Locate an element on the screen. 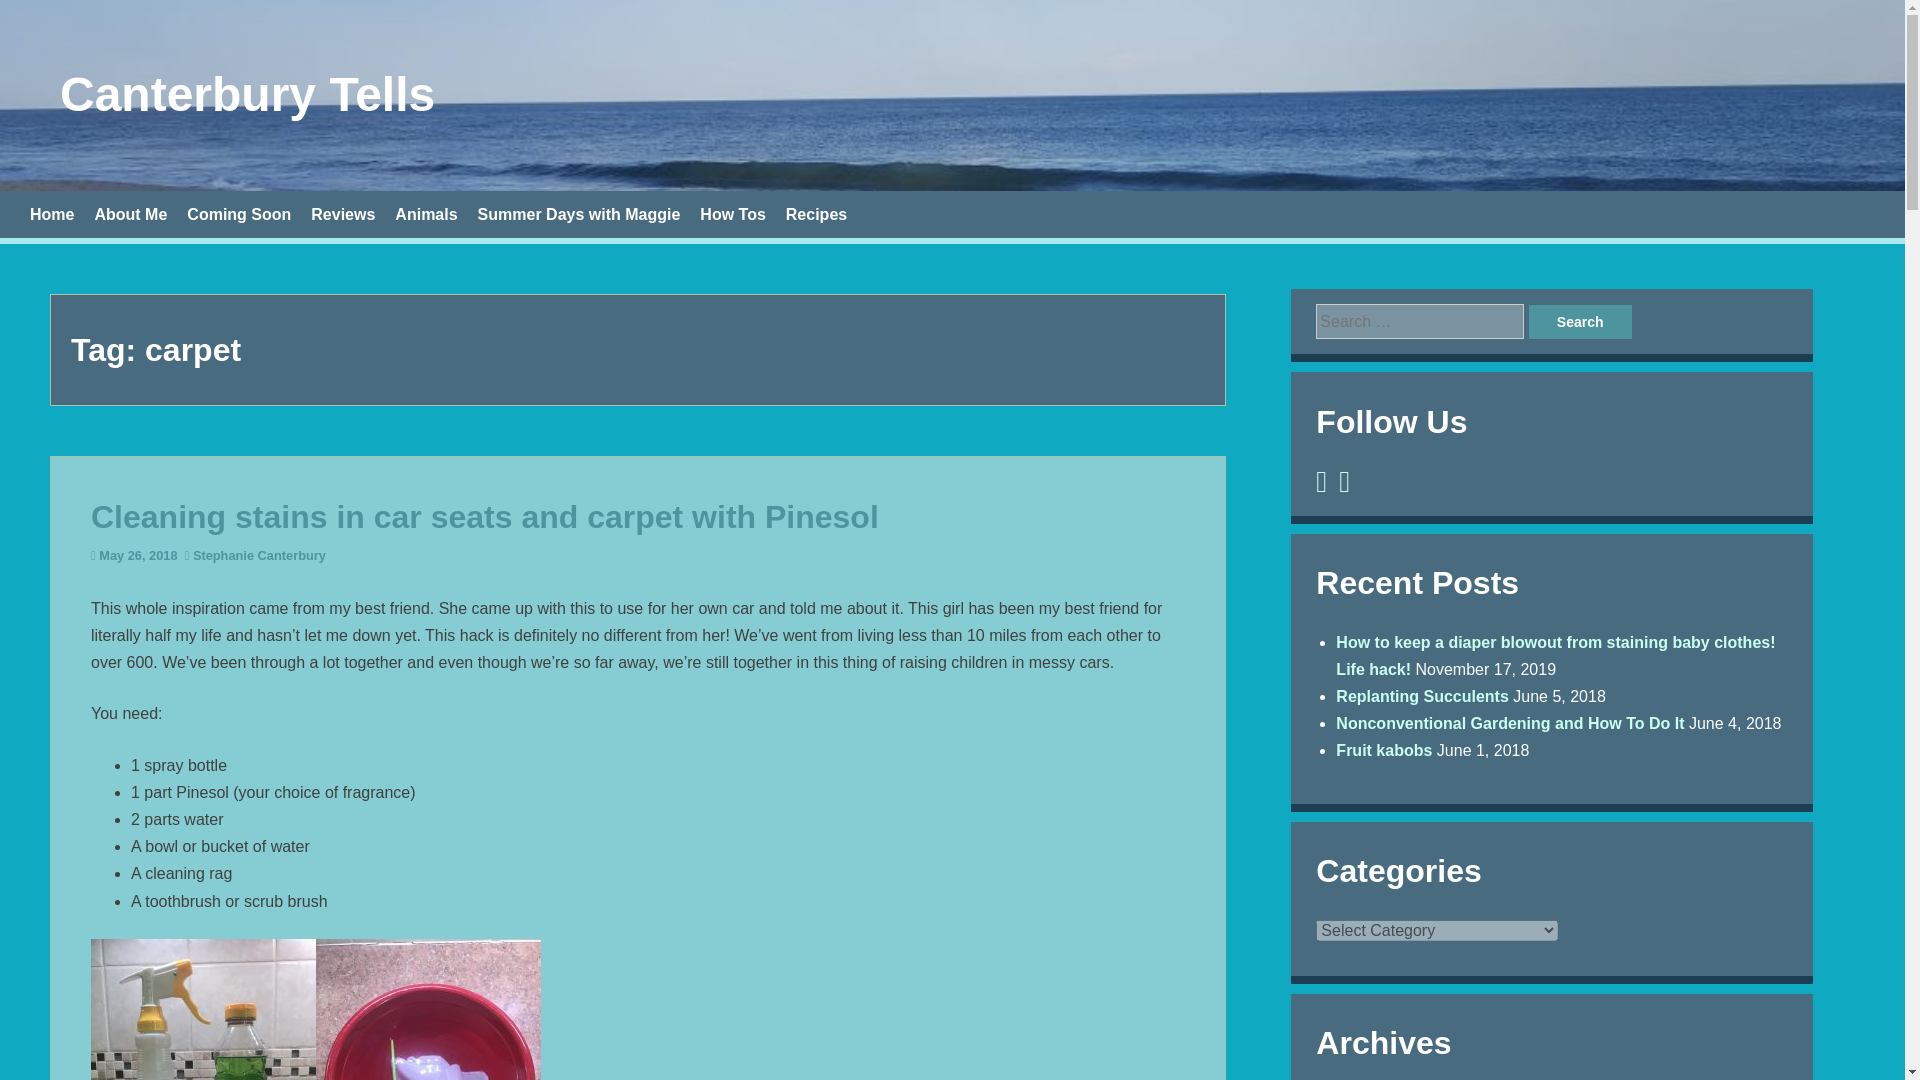 The height and width of the screenshot is (1080, 1920). Search is located at coordinates (1580, 322).